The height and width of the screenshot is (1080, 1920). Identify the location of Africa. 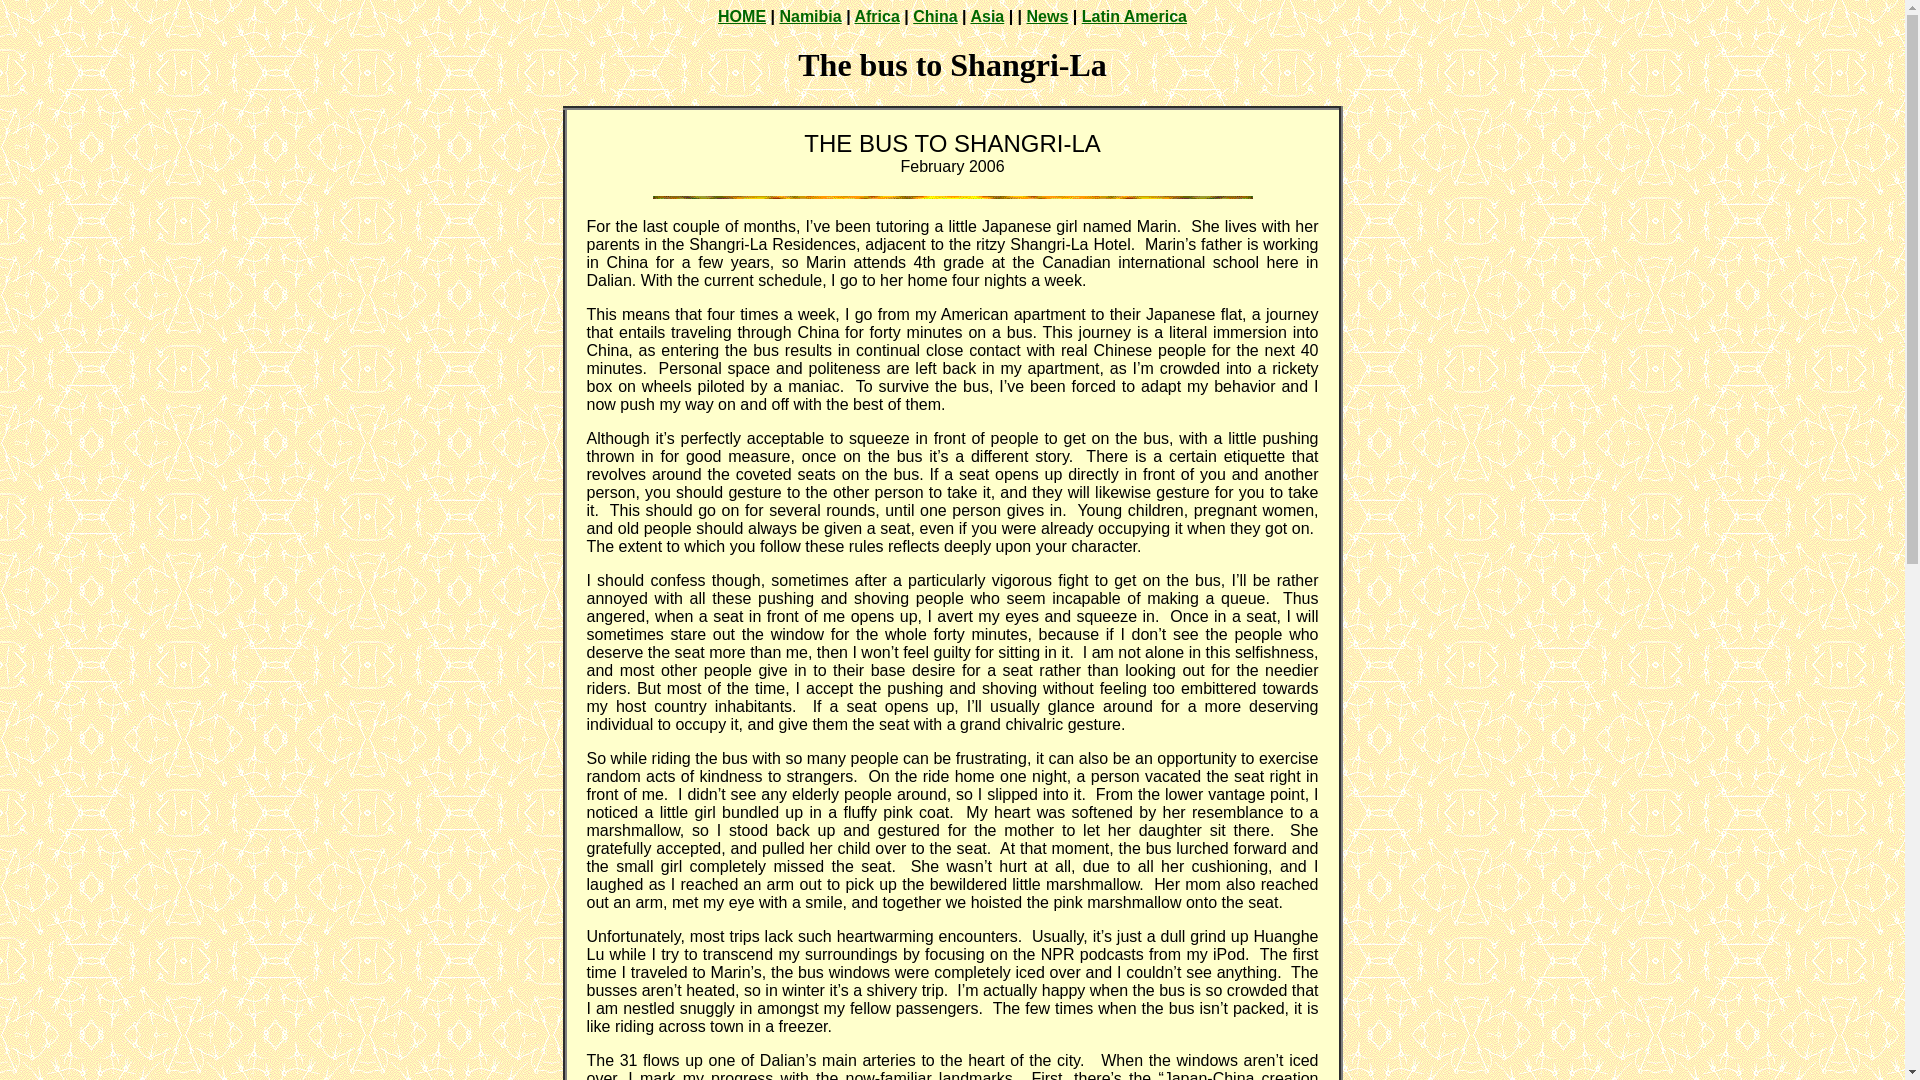
(876, 16).